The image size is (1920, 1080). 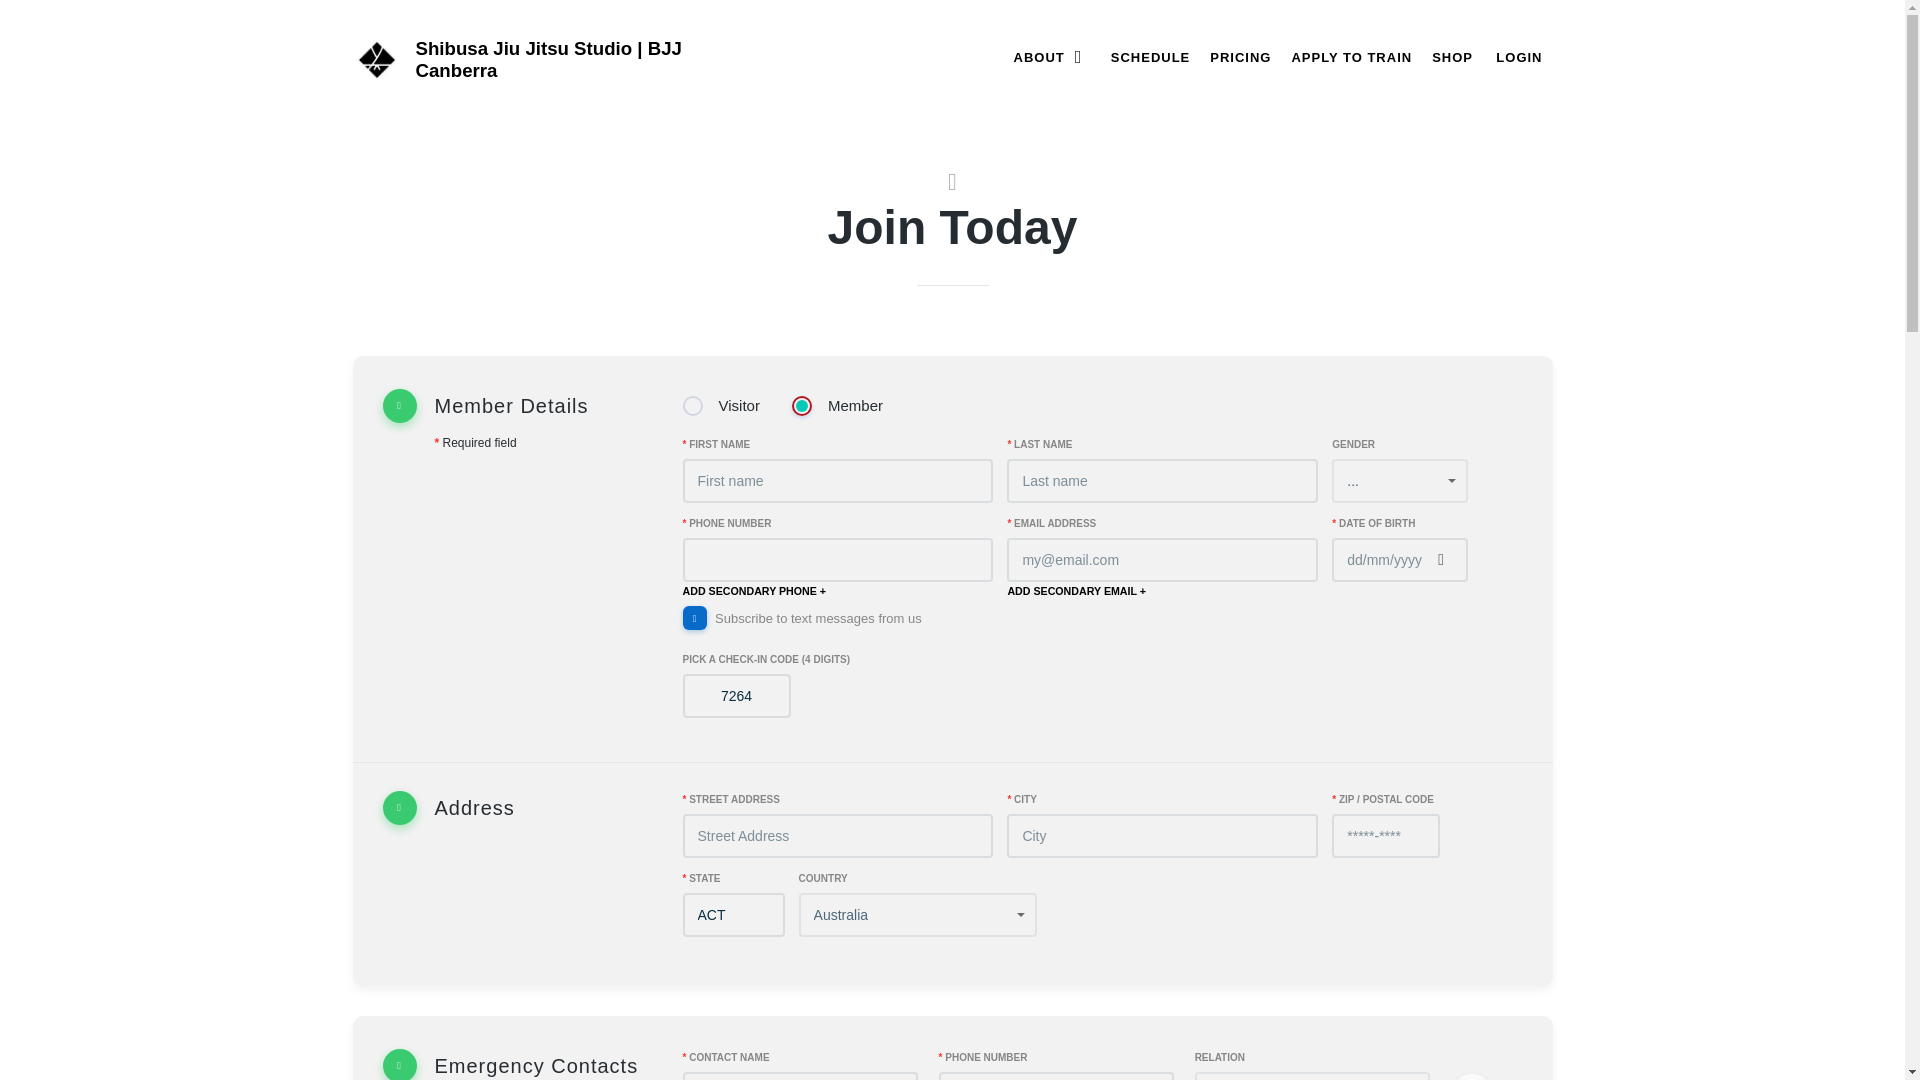 What do you see at coordinates (1351, 56) in the screenshot?
I see `APPLY TO TRAIN` at bounding box center [1351, 56].